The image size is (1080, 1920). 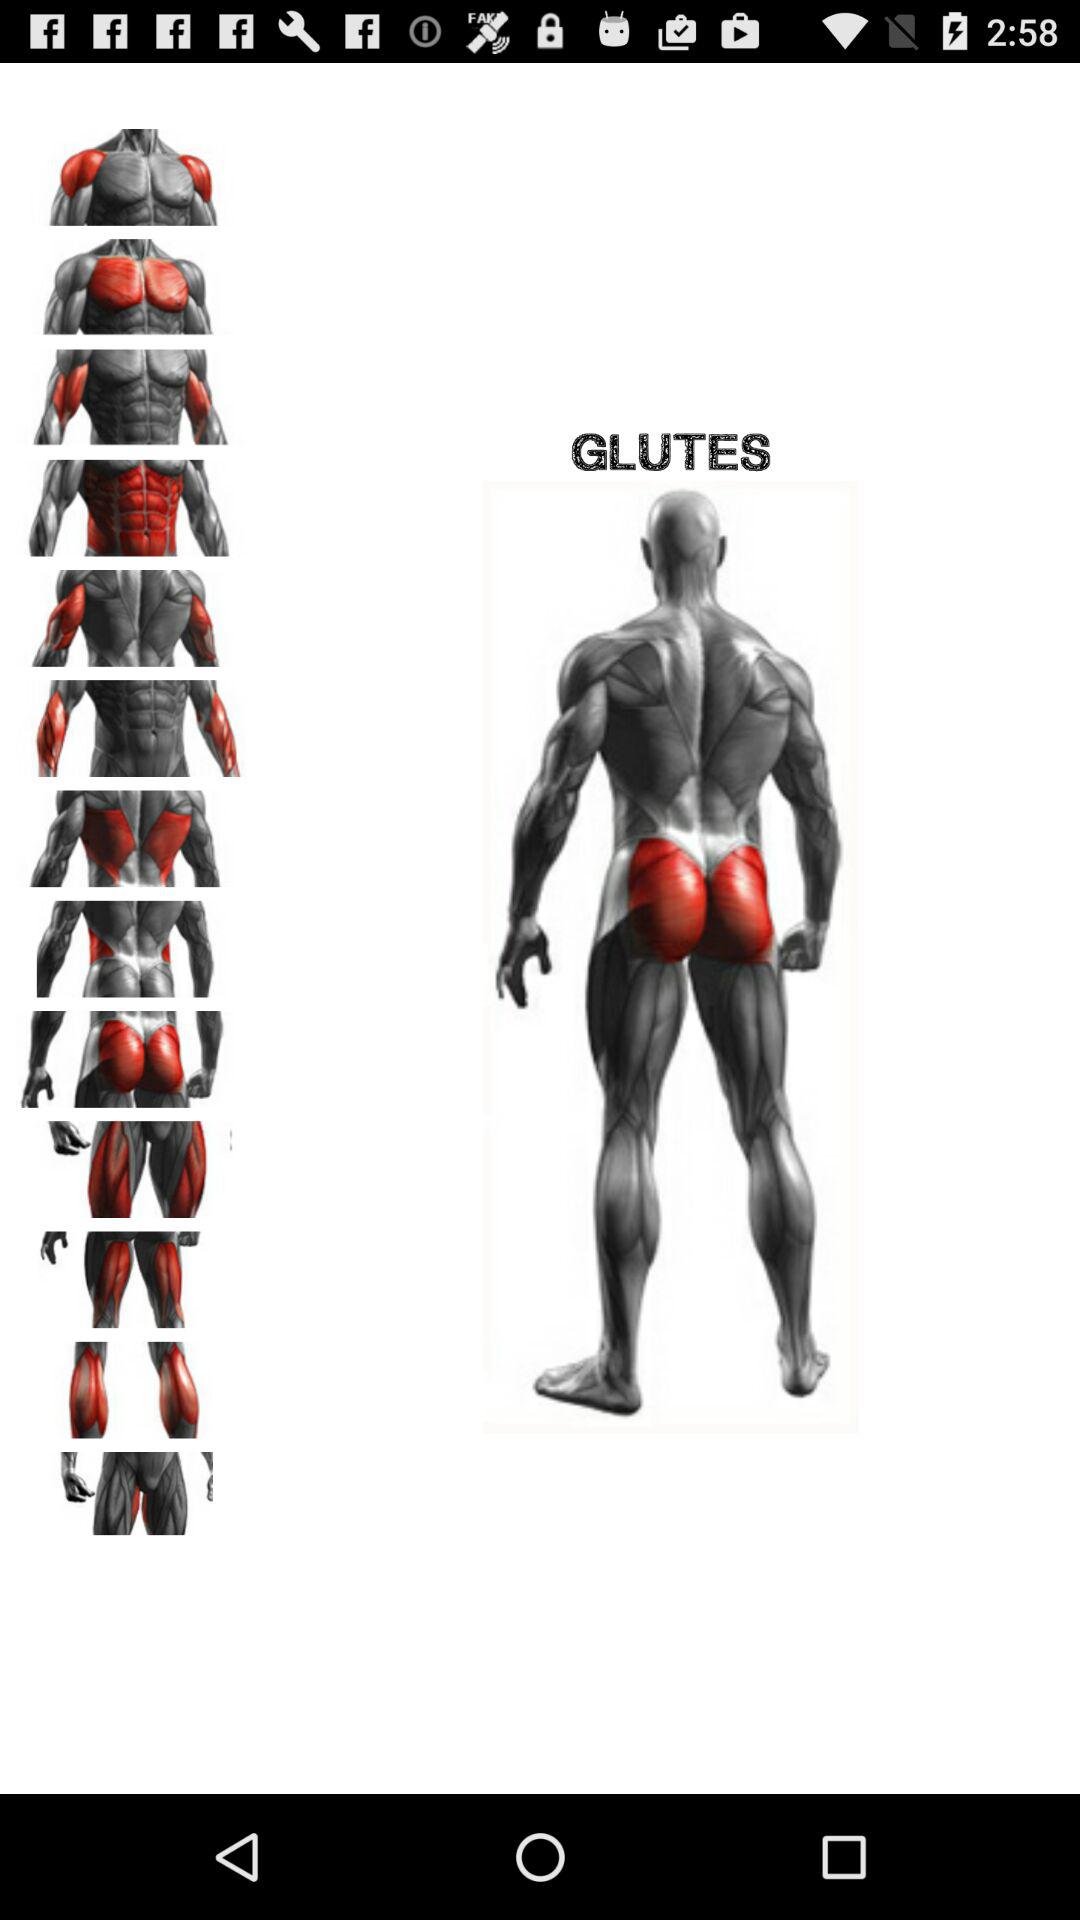 I want to click on expand pic, so click(x=131, y=1162).